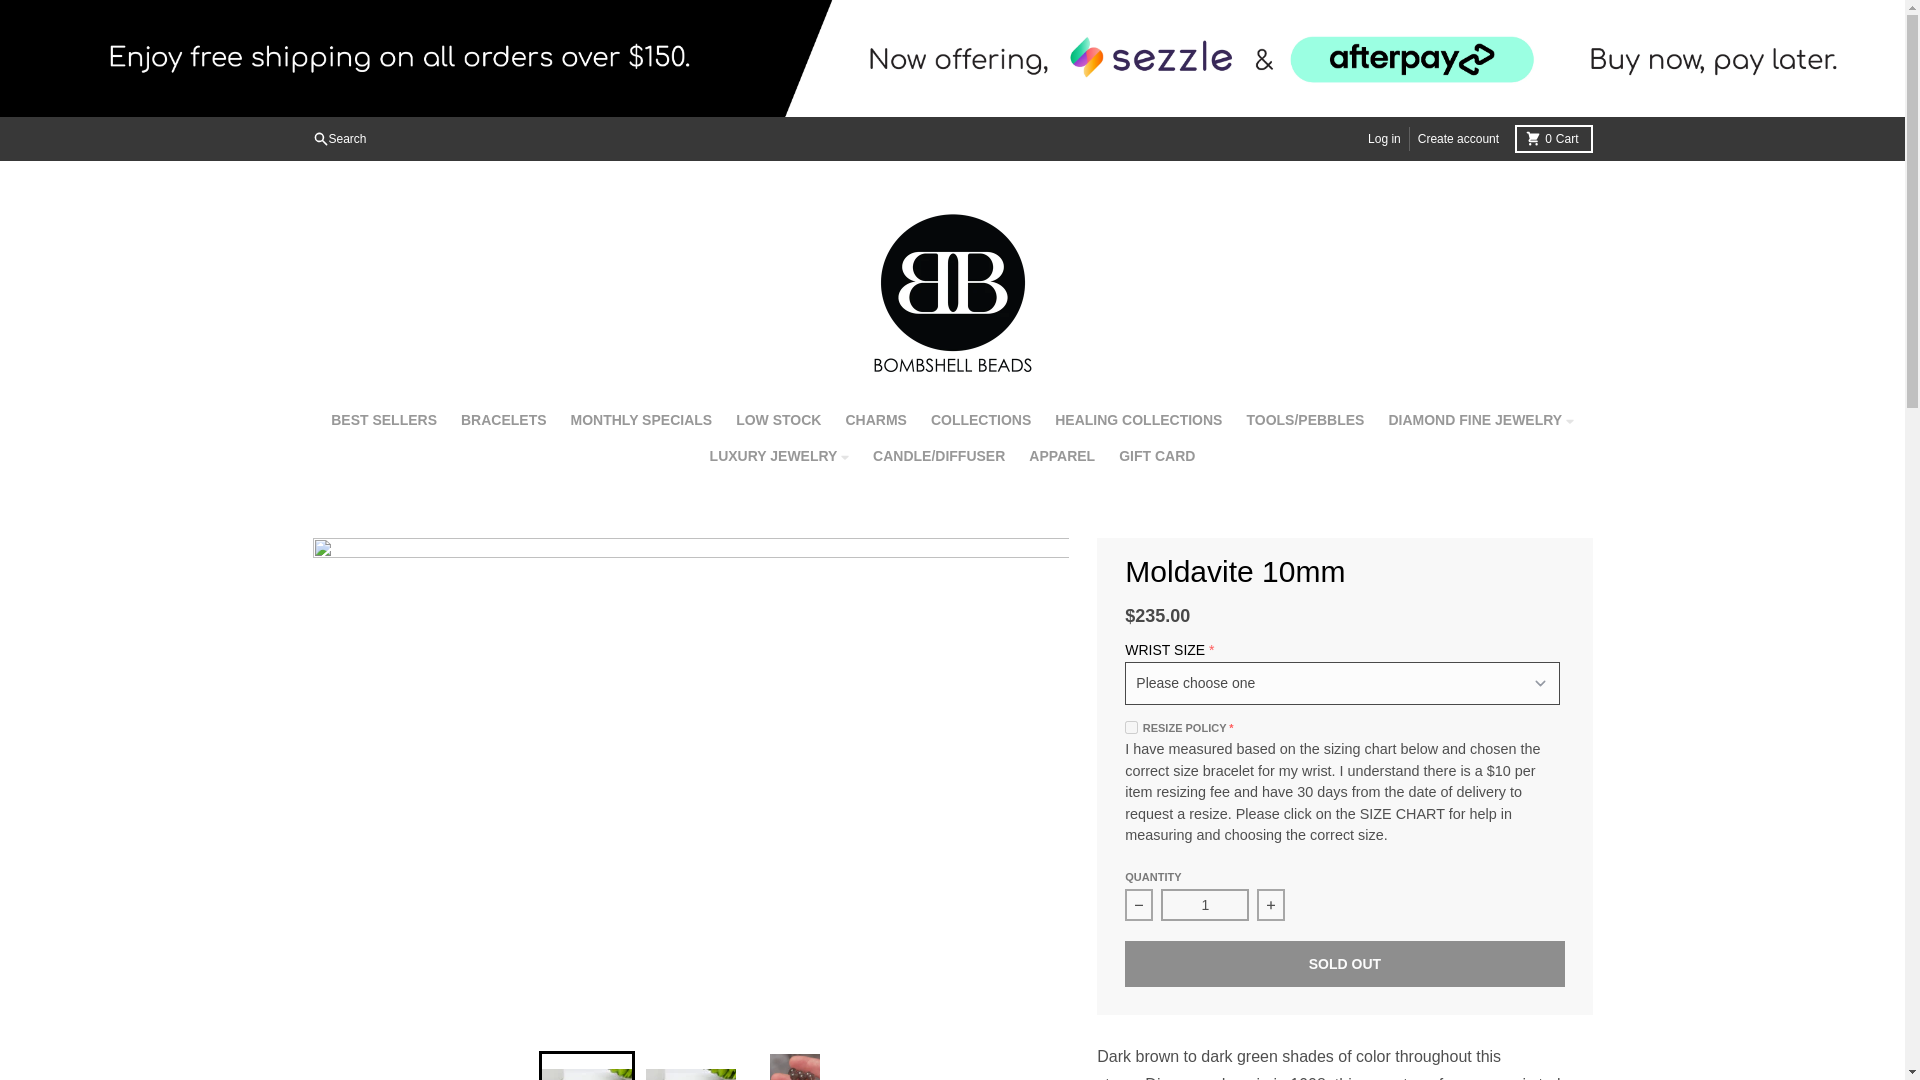 Image resolution: width=1920 pixels, height=1080 pixels. Describe the element at coordinates (875, 420) in the screenshot. I see `Search` at that location.